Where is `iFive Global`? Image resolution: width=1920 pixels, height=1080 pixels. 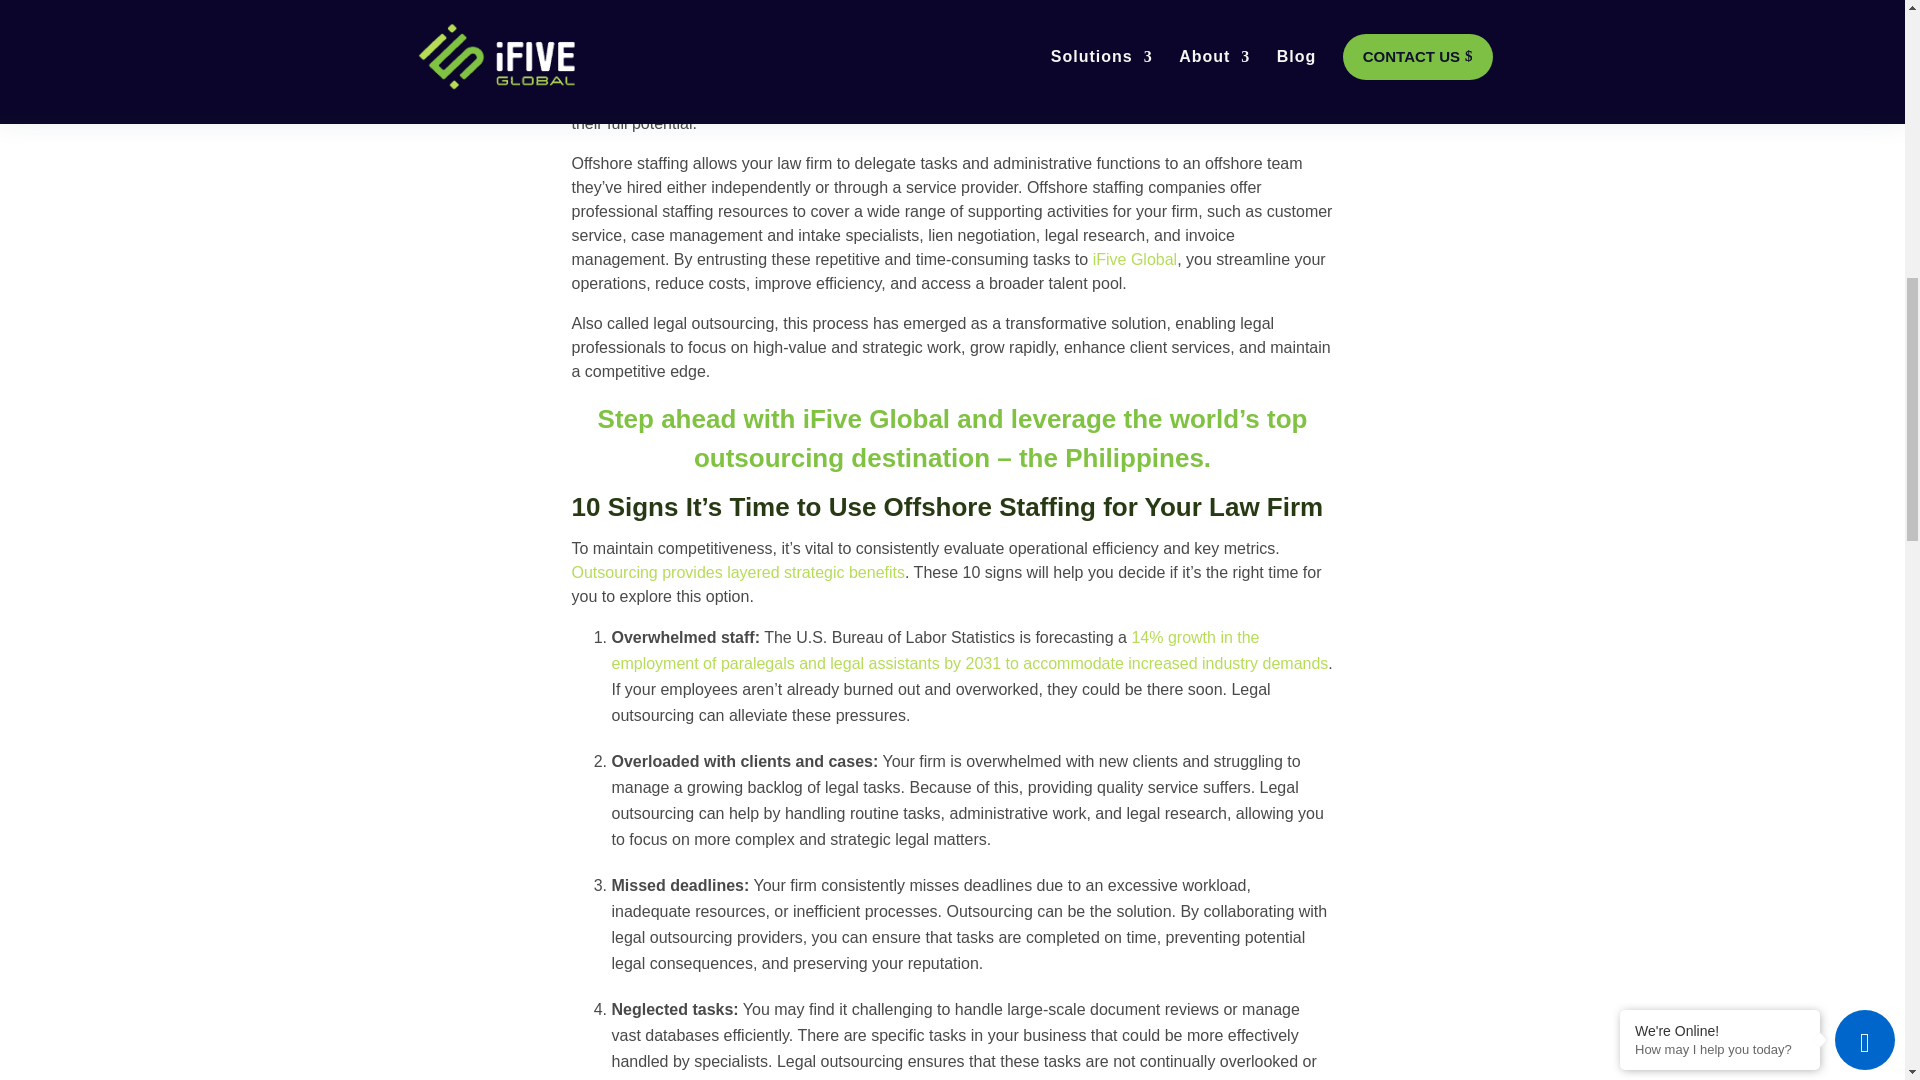
iFive Global is located at coordinates (1134, 258).